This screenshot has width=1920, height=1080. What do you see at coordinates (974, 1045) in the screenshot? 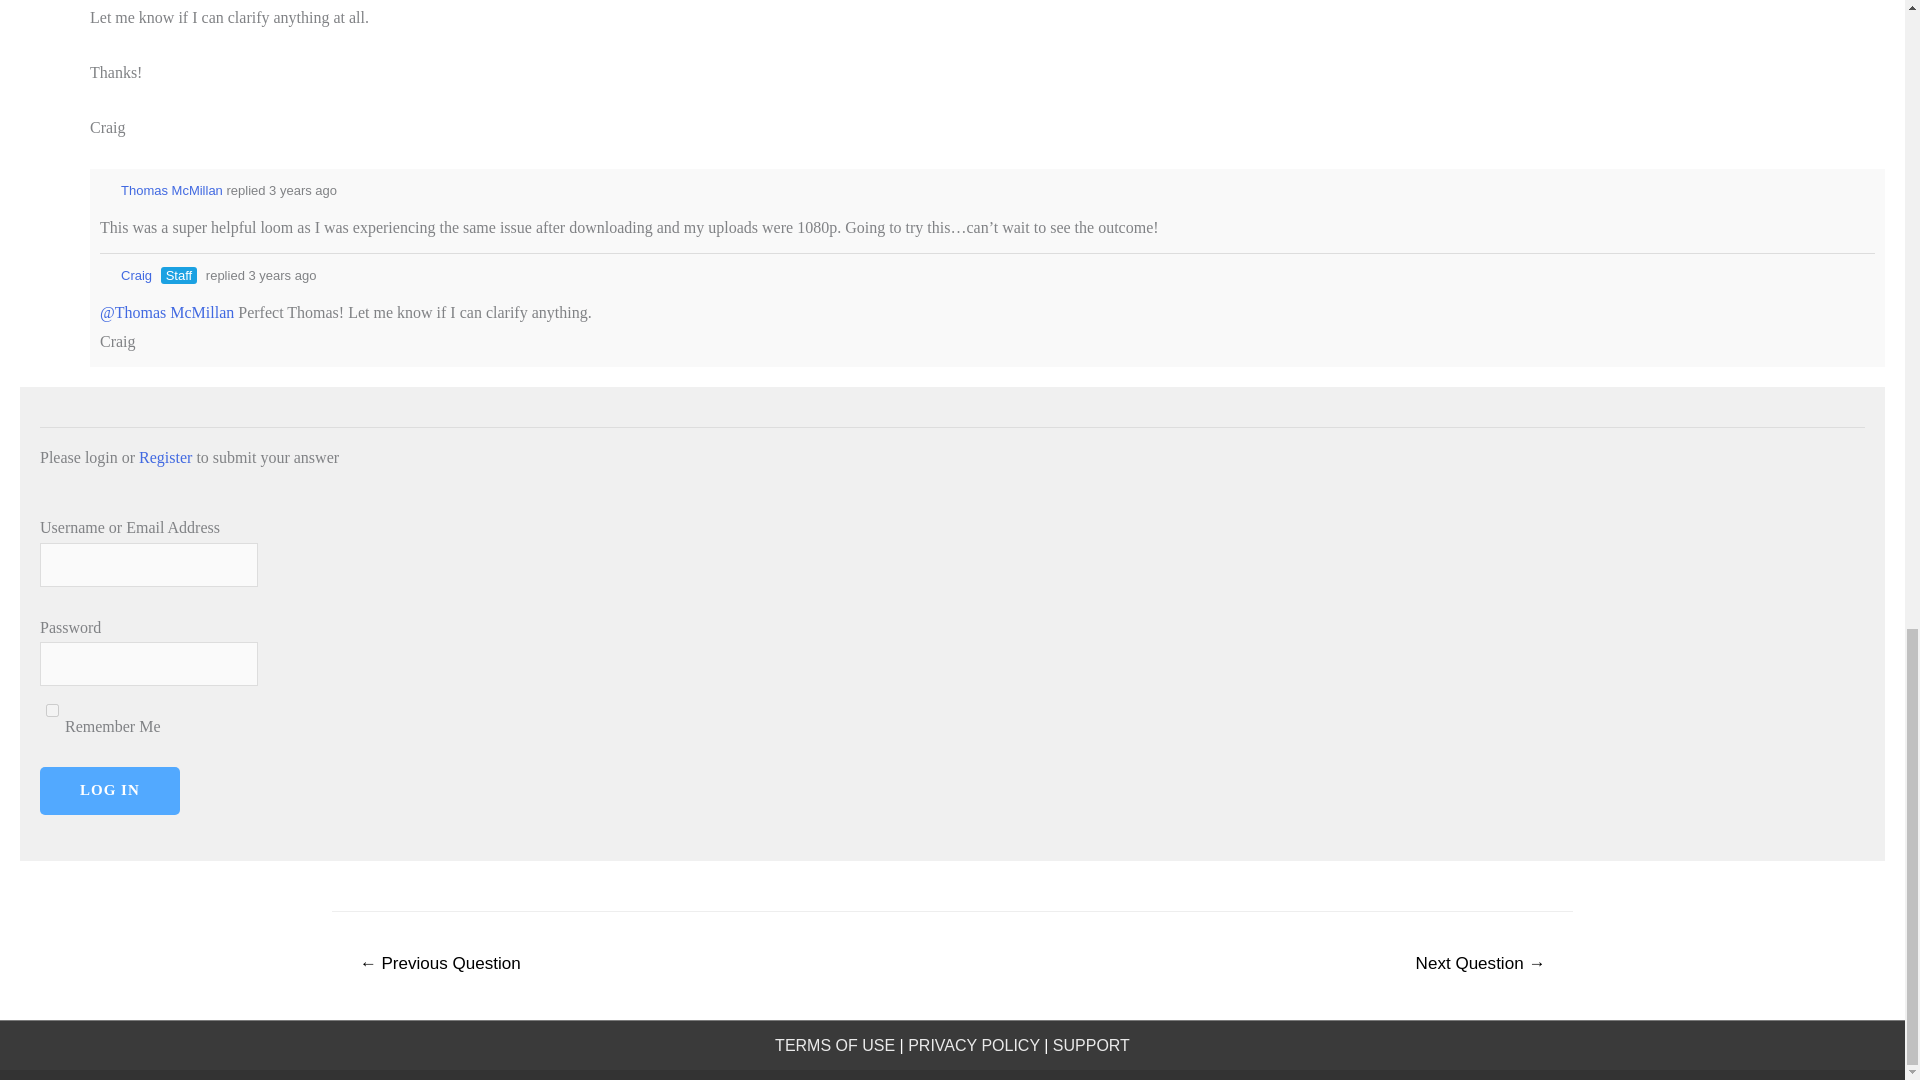
I see `PRIVACY POLICY` at bounding box center [974, 1045].